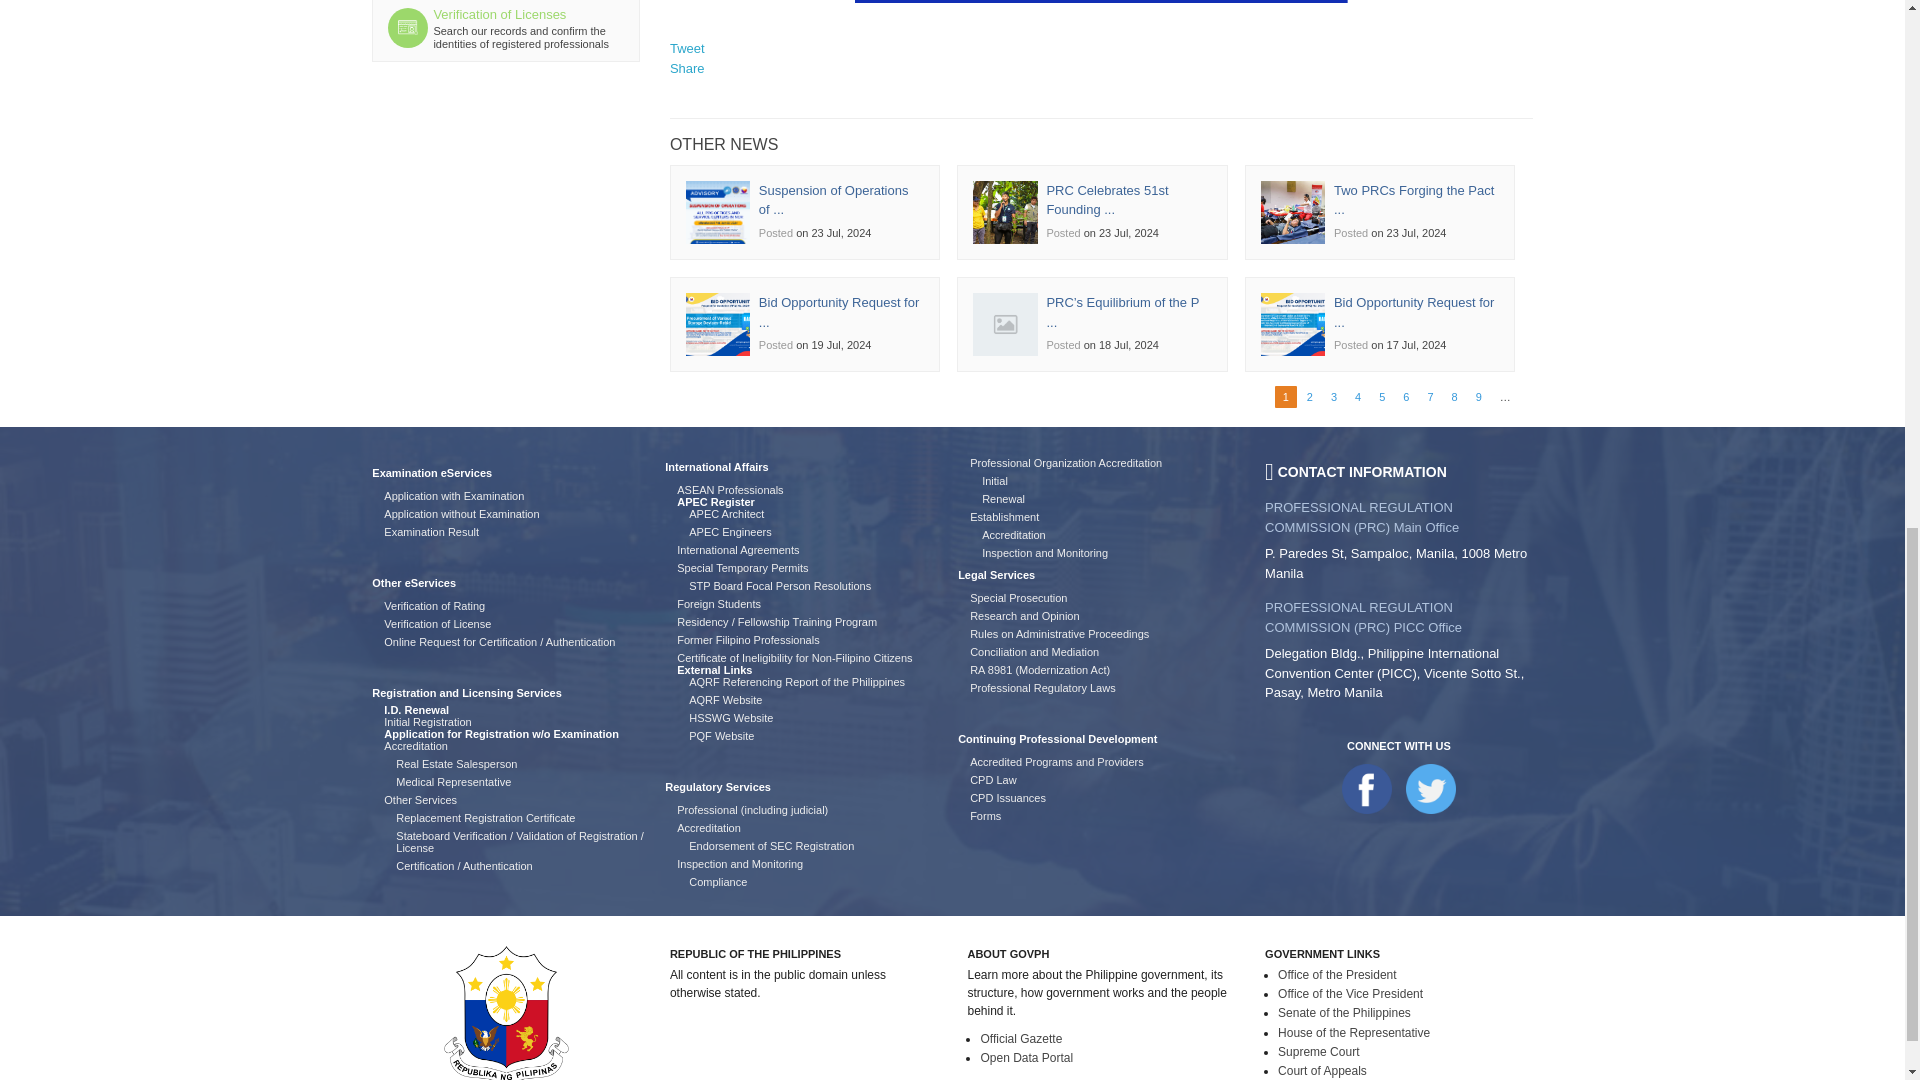 The width and height of the screenshot is (1920, 1080). What do you see at coordinates (1333, 396) in the screenshot?
I see `Go to page 3` at bounding box center [1333, 396].